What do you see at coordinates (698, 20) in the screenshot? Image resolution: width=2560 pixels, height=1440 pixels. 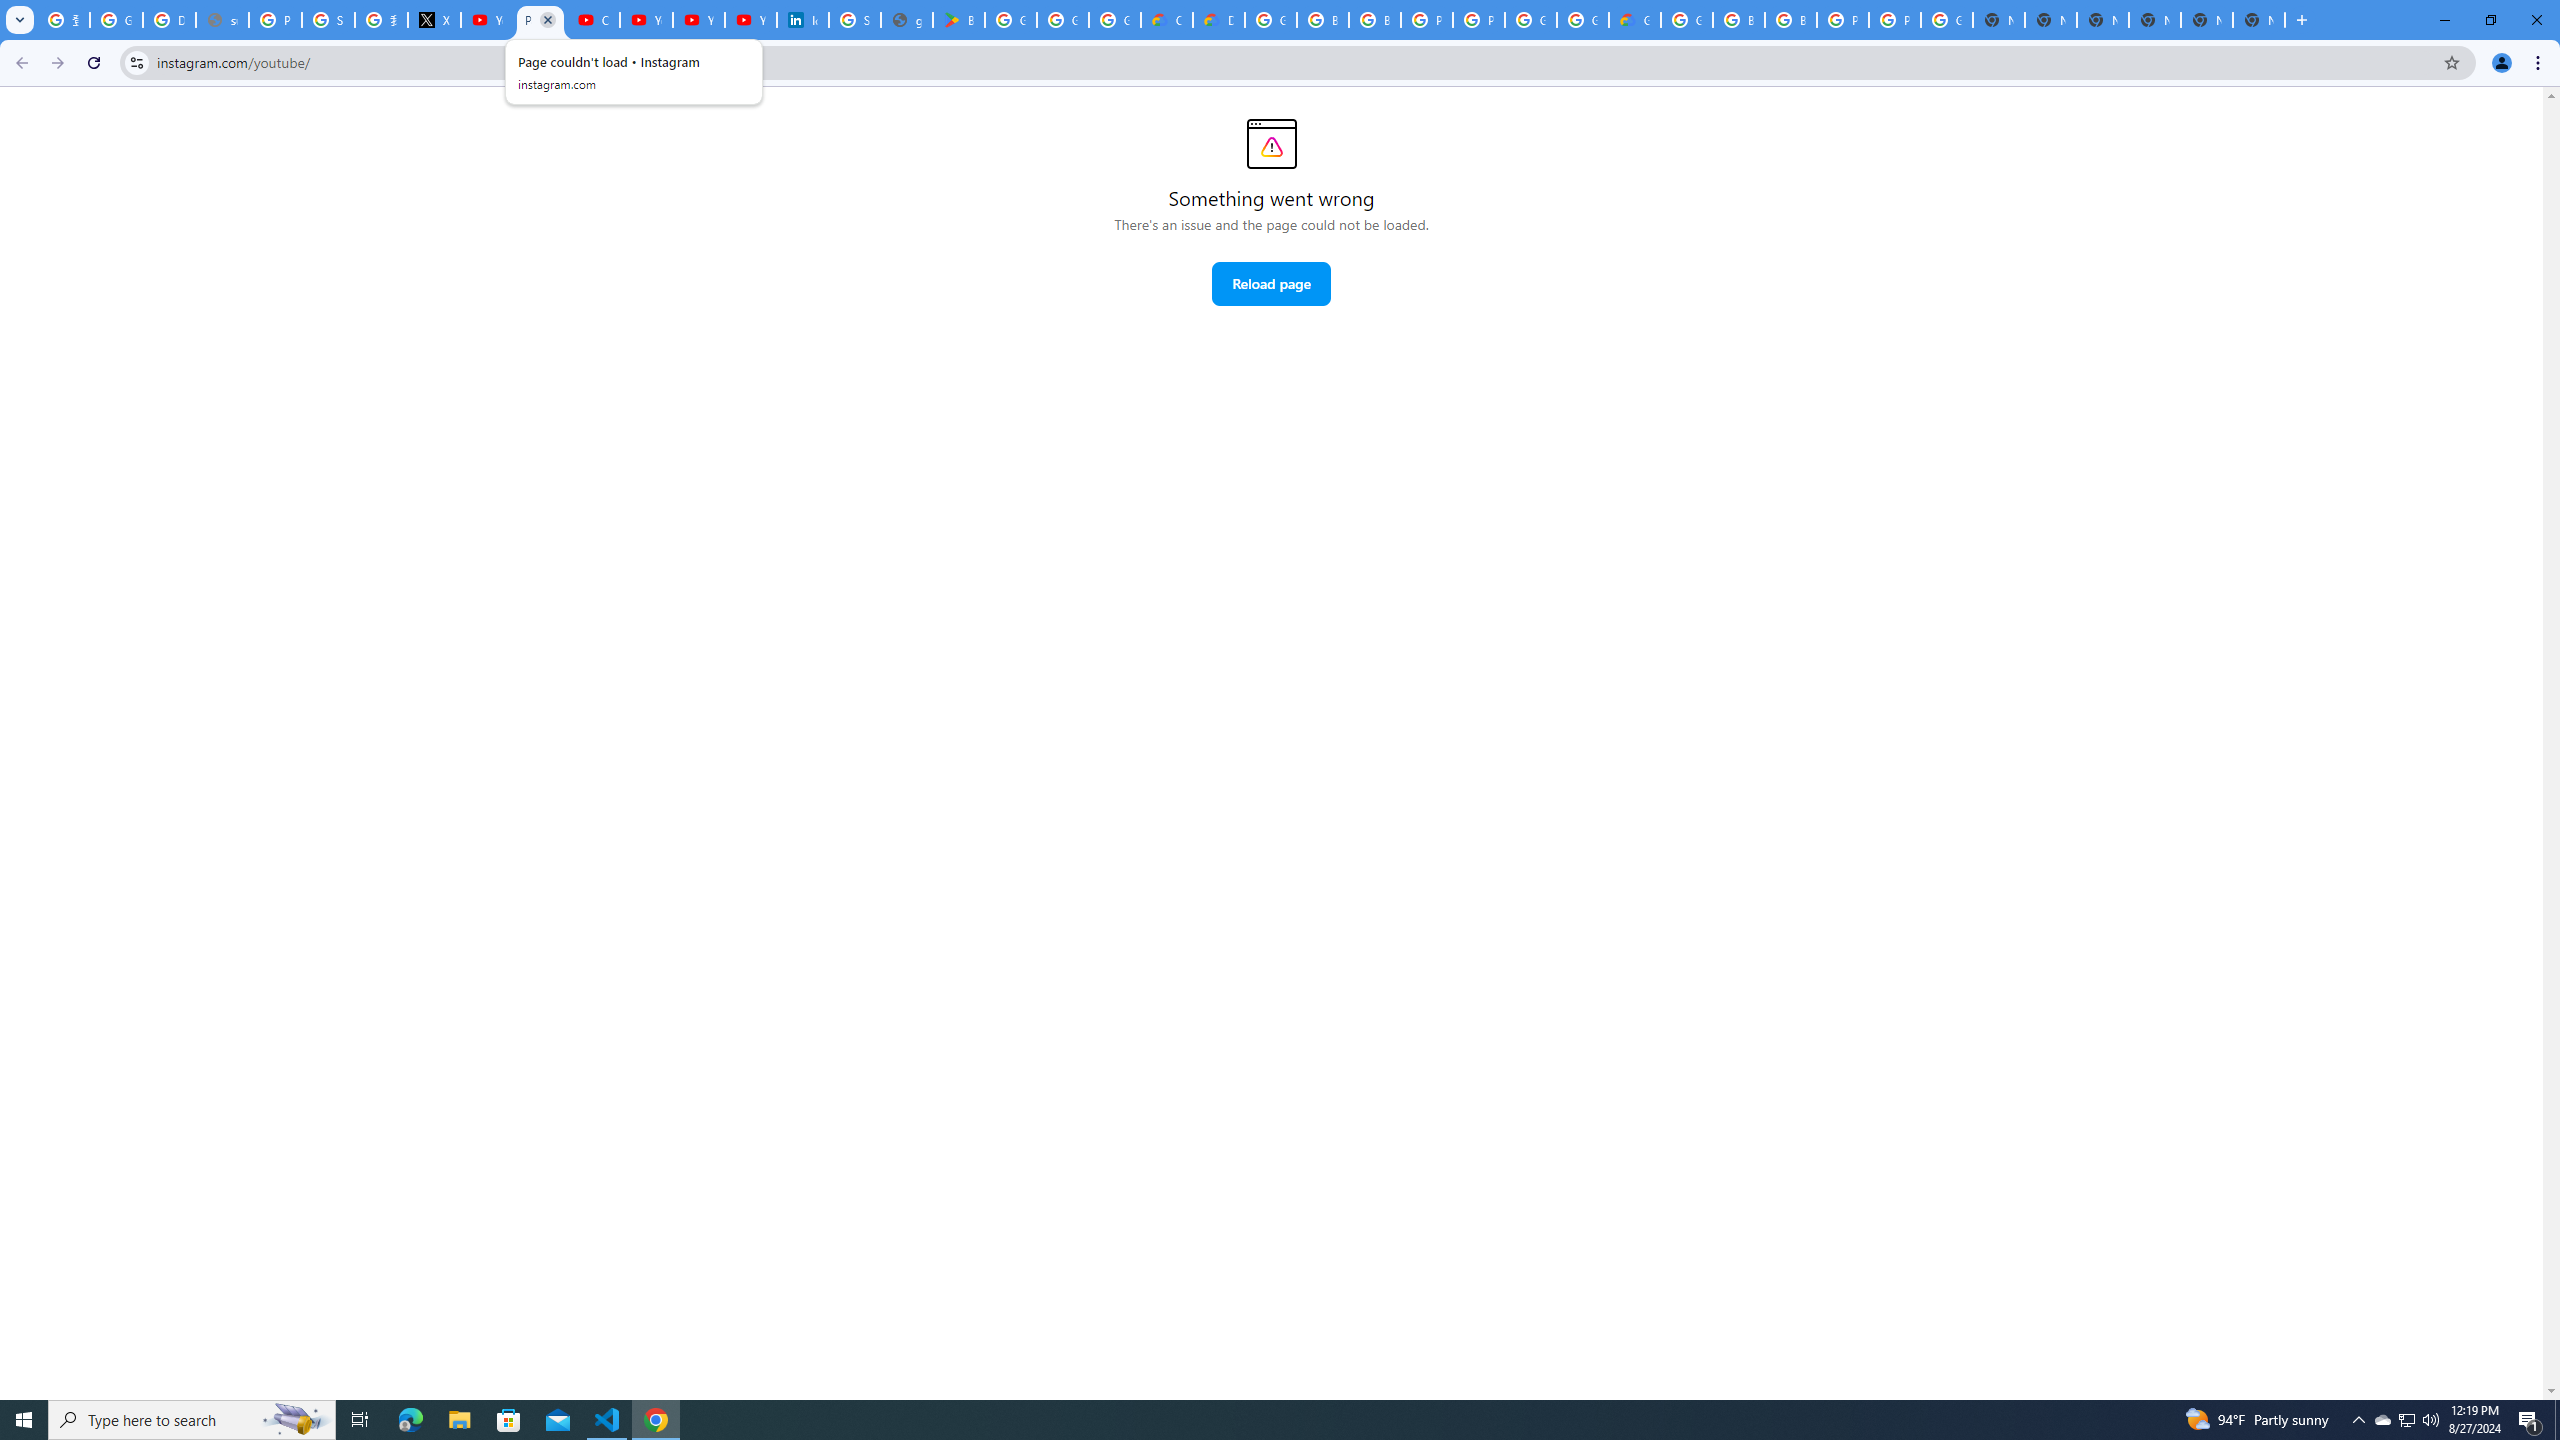 I see `YouTube Culture & Trends - YouTube Top 10, 2021` at bounding box center [698, 20].